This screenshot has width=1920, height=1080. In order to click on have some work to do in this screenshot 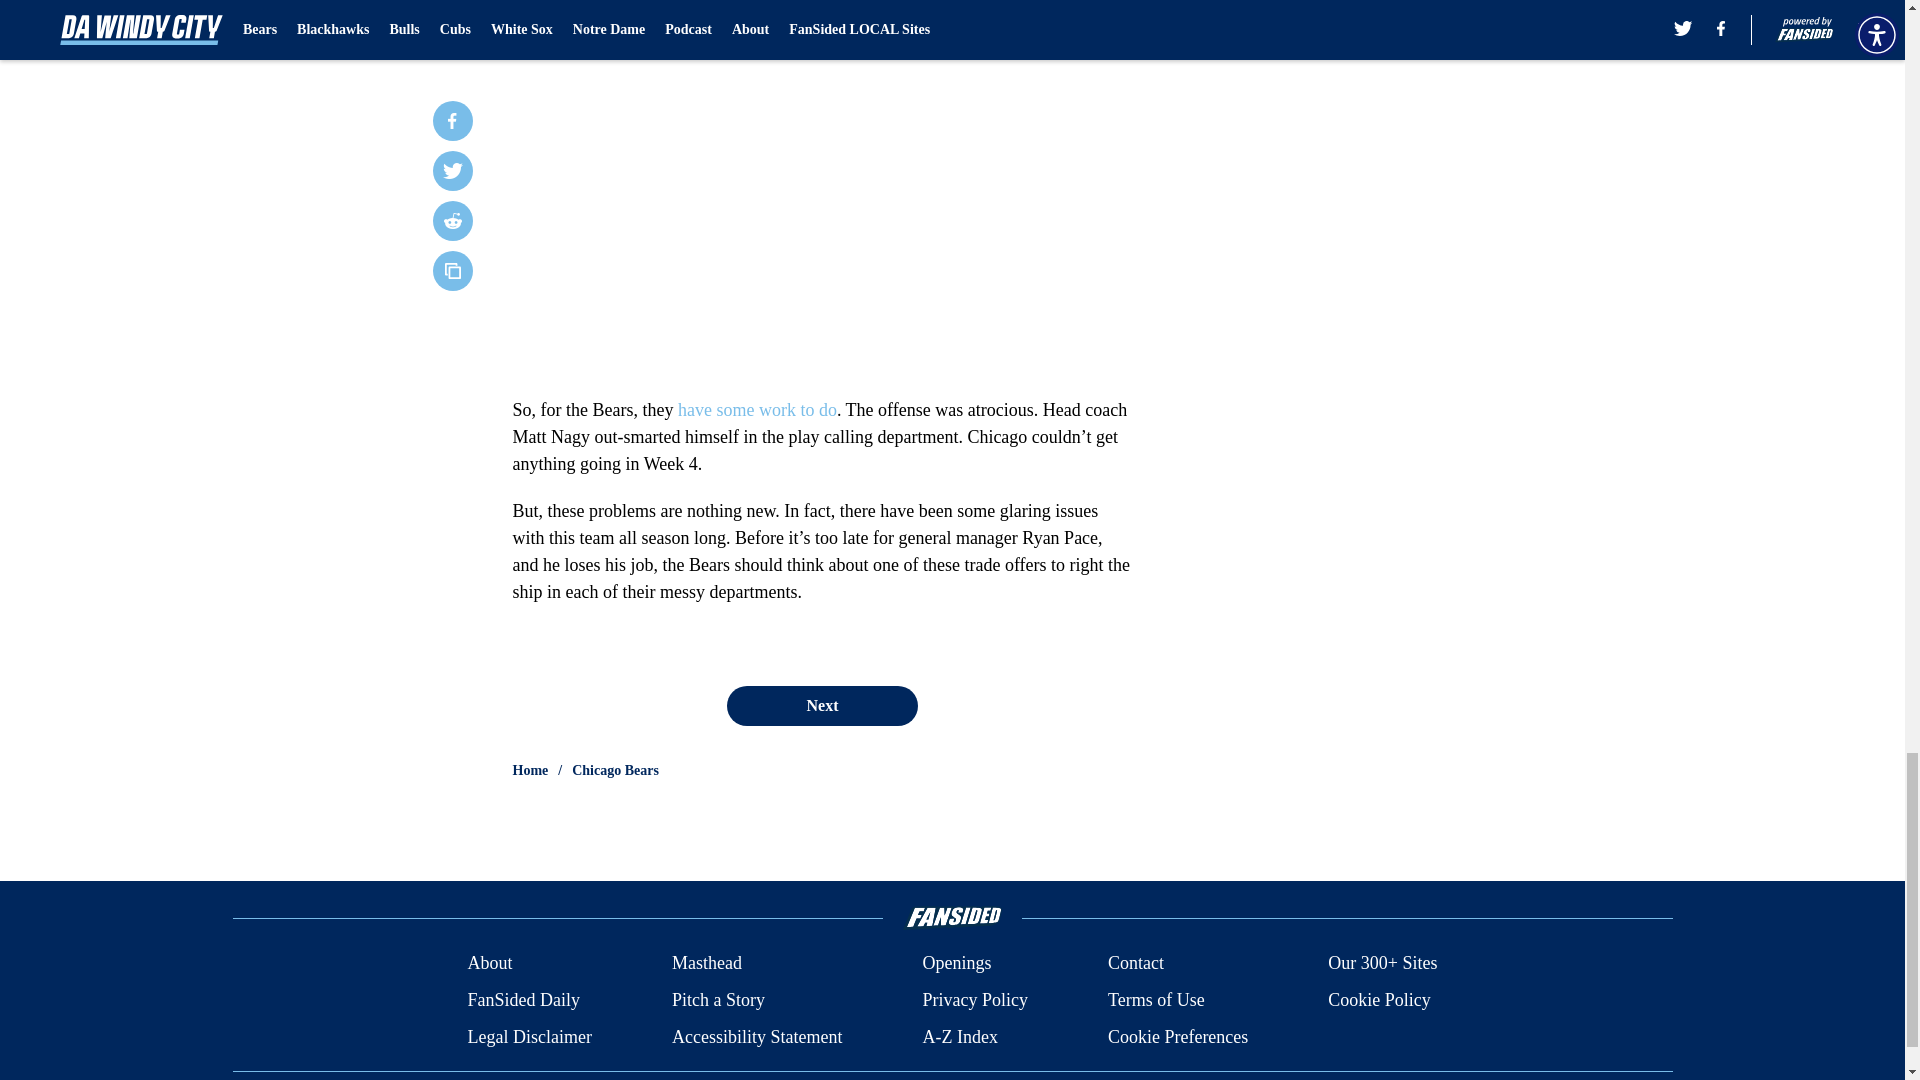, I will do `click(757, 410)`.